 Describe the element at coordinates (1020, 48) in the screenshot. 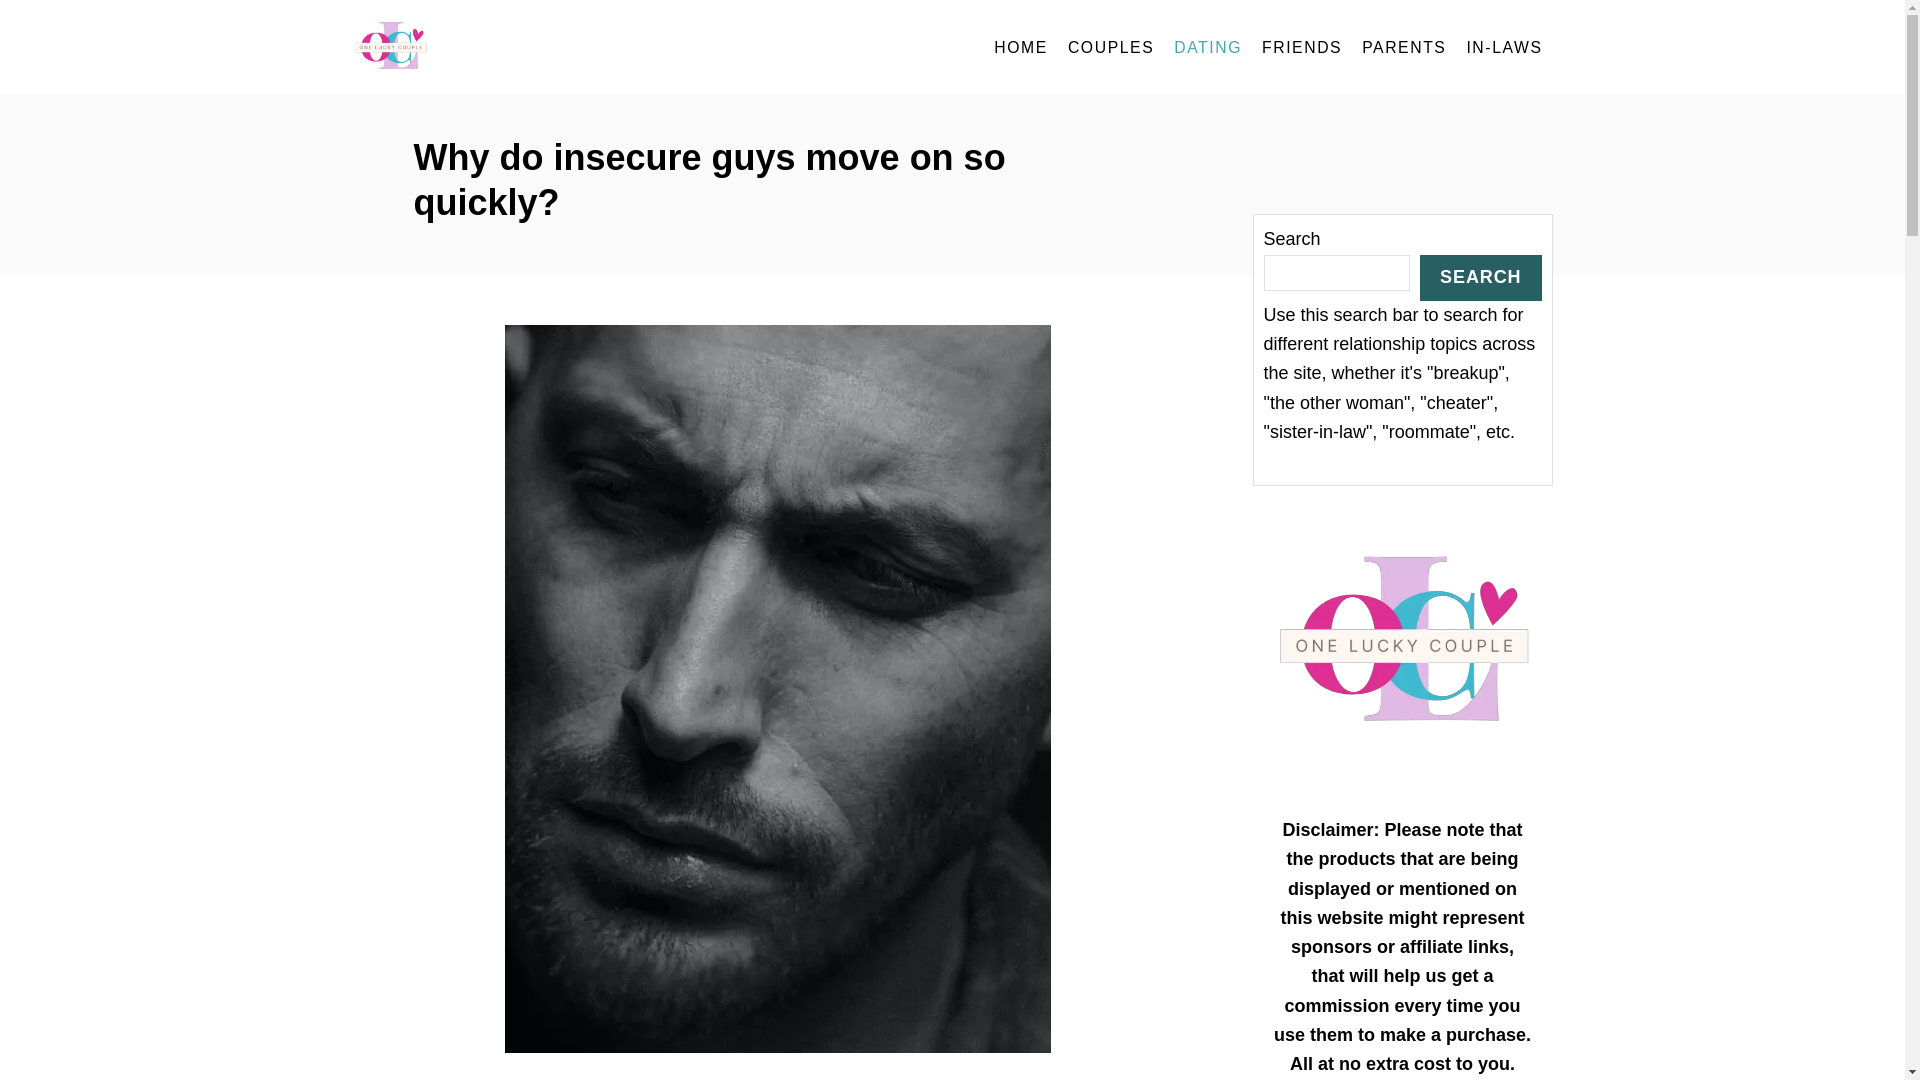

I see `HOME` at that location.